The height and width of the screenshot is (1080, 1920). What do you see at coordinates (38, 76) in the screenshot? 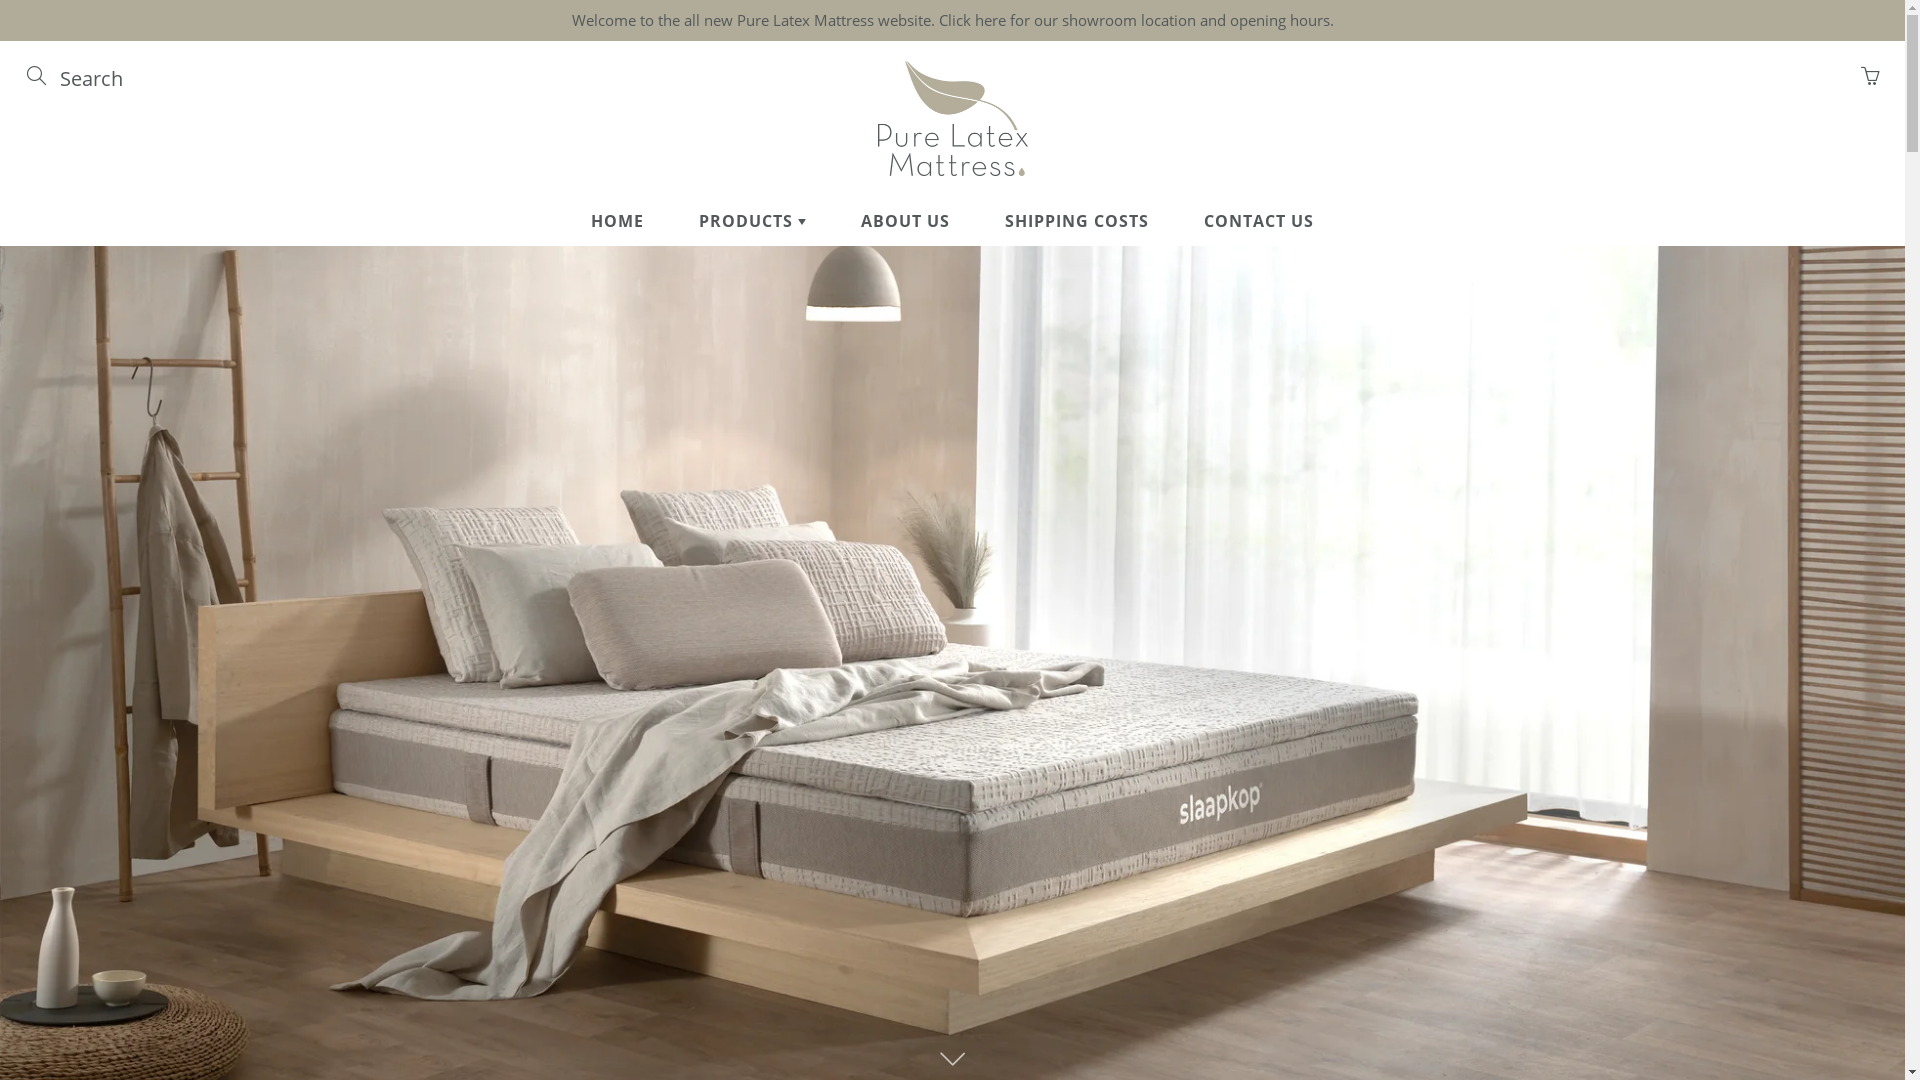
I see `Search` at bounding box center [38, 76].